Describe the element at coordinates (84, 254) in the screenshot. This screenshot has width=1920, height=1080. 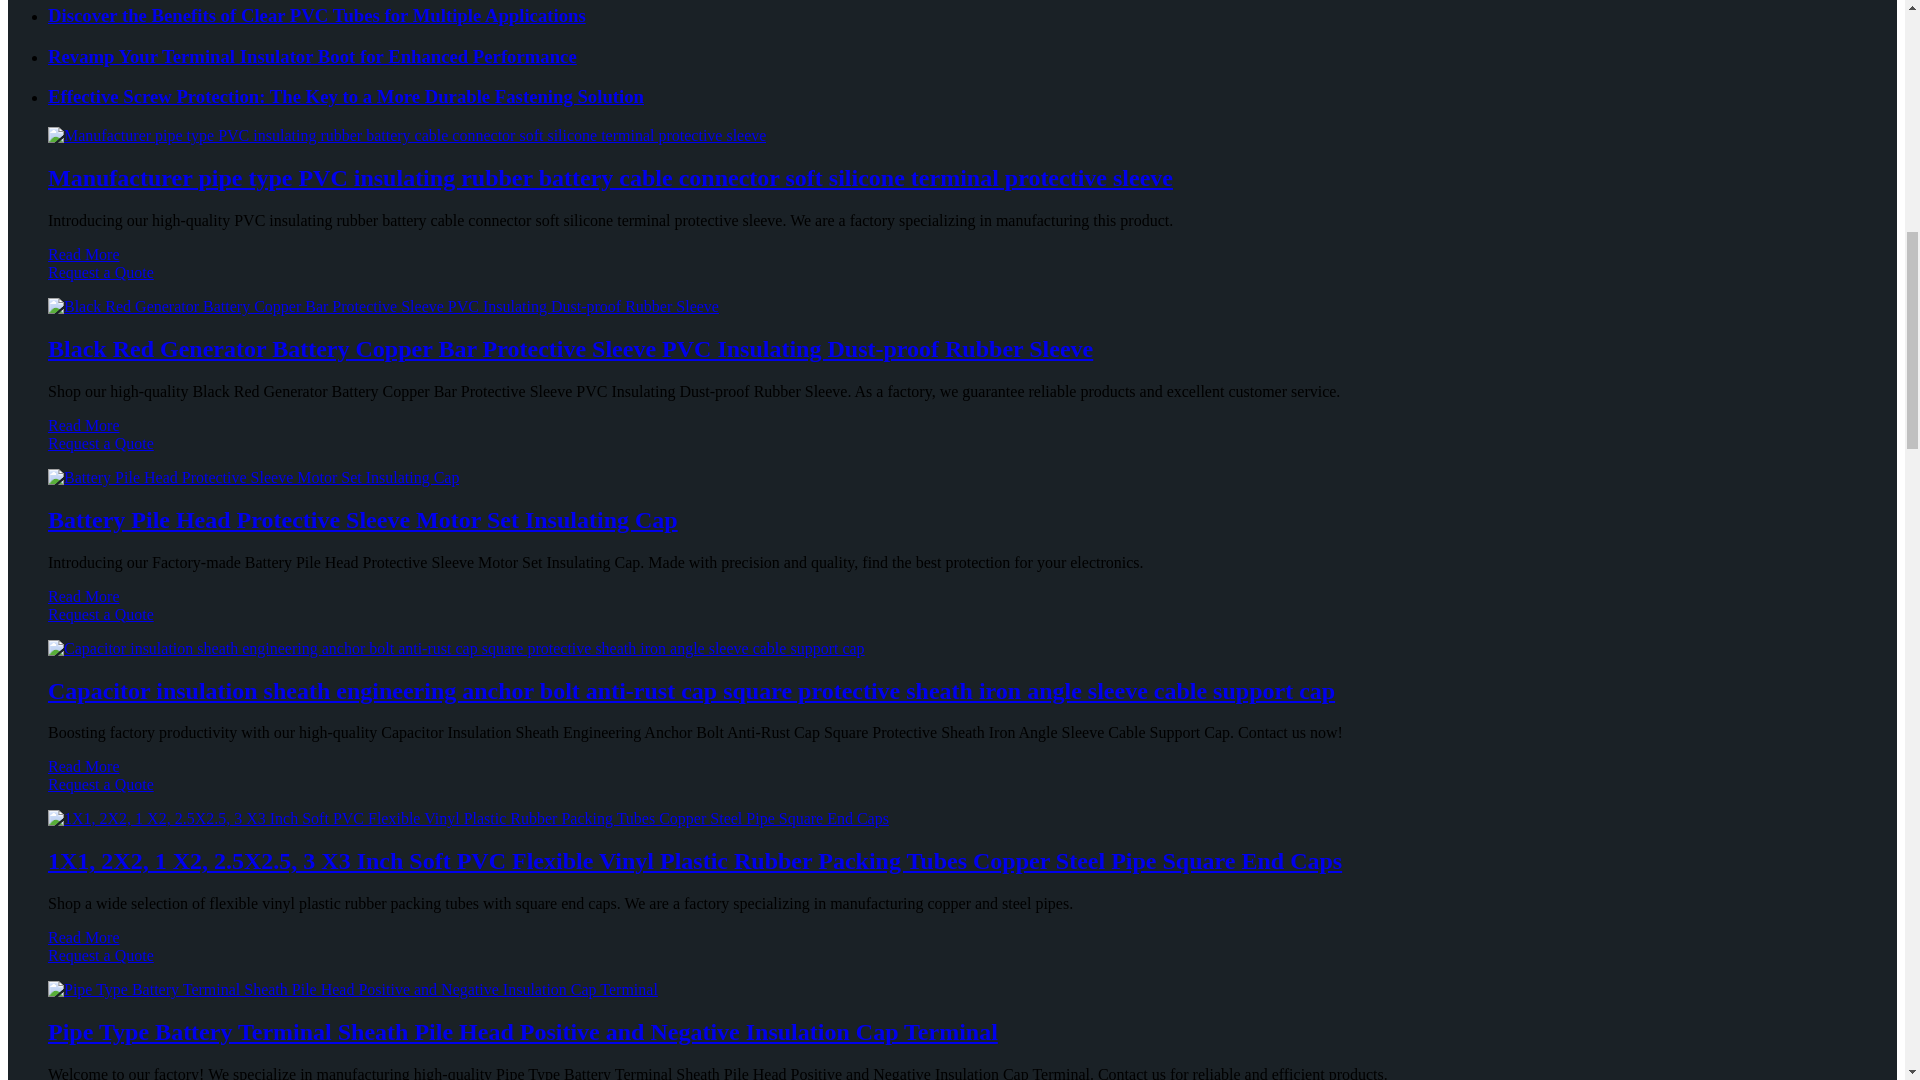
I see `Read More` at that location.